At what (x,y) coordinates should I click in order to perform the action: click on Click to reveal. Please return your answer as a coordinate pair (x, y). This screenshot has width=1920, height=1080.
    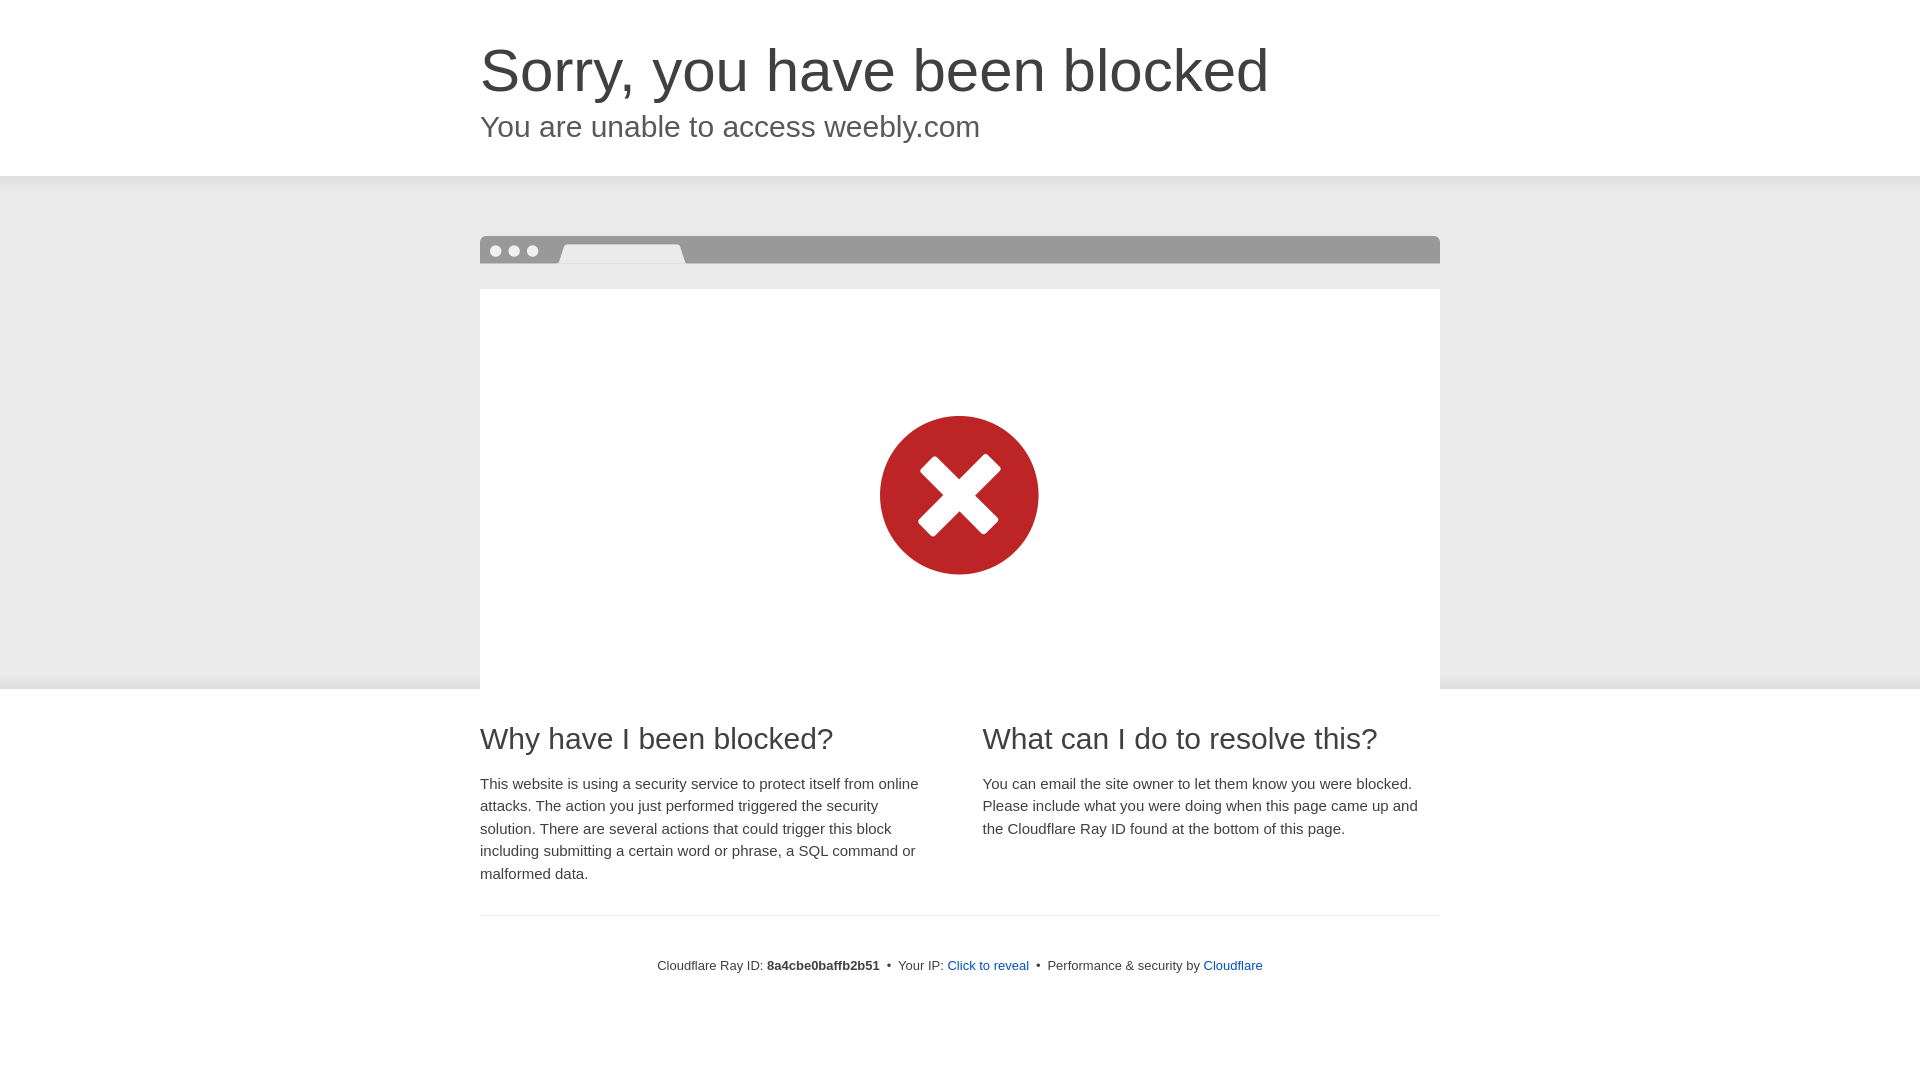
    Looking at the image, I should click on (988, 966).